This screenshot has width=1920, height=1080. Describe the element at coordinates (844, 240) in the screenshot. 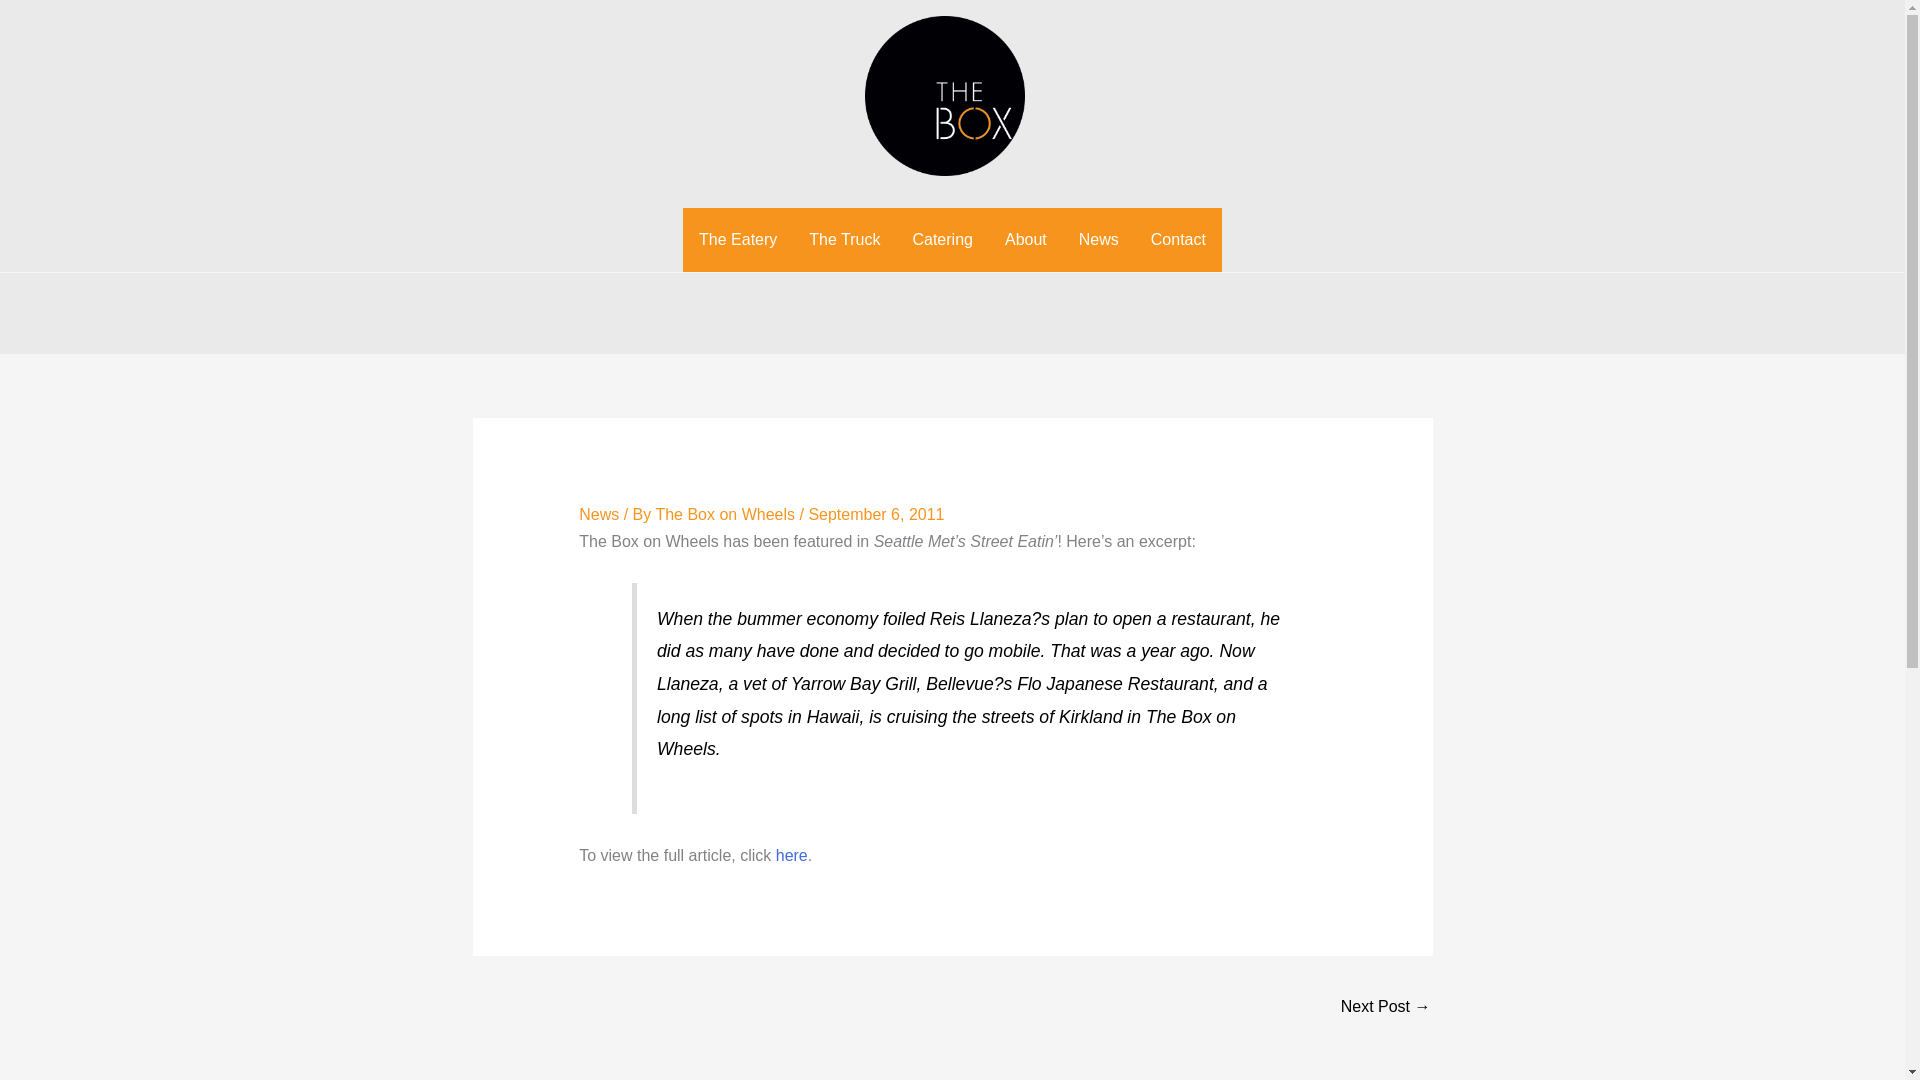

I see `The Truck` at that location.